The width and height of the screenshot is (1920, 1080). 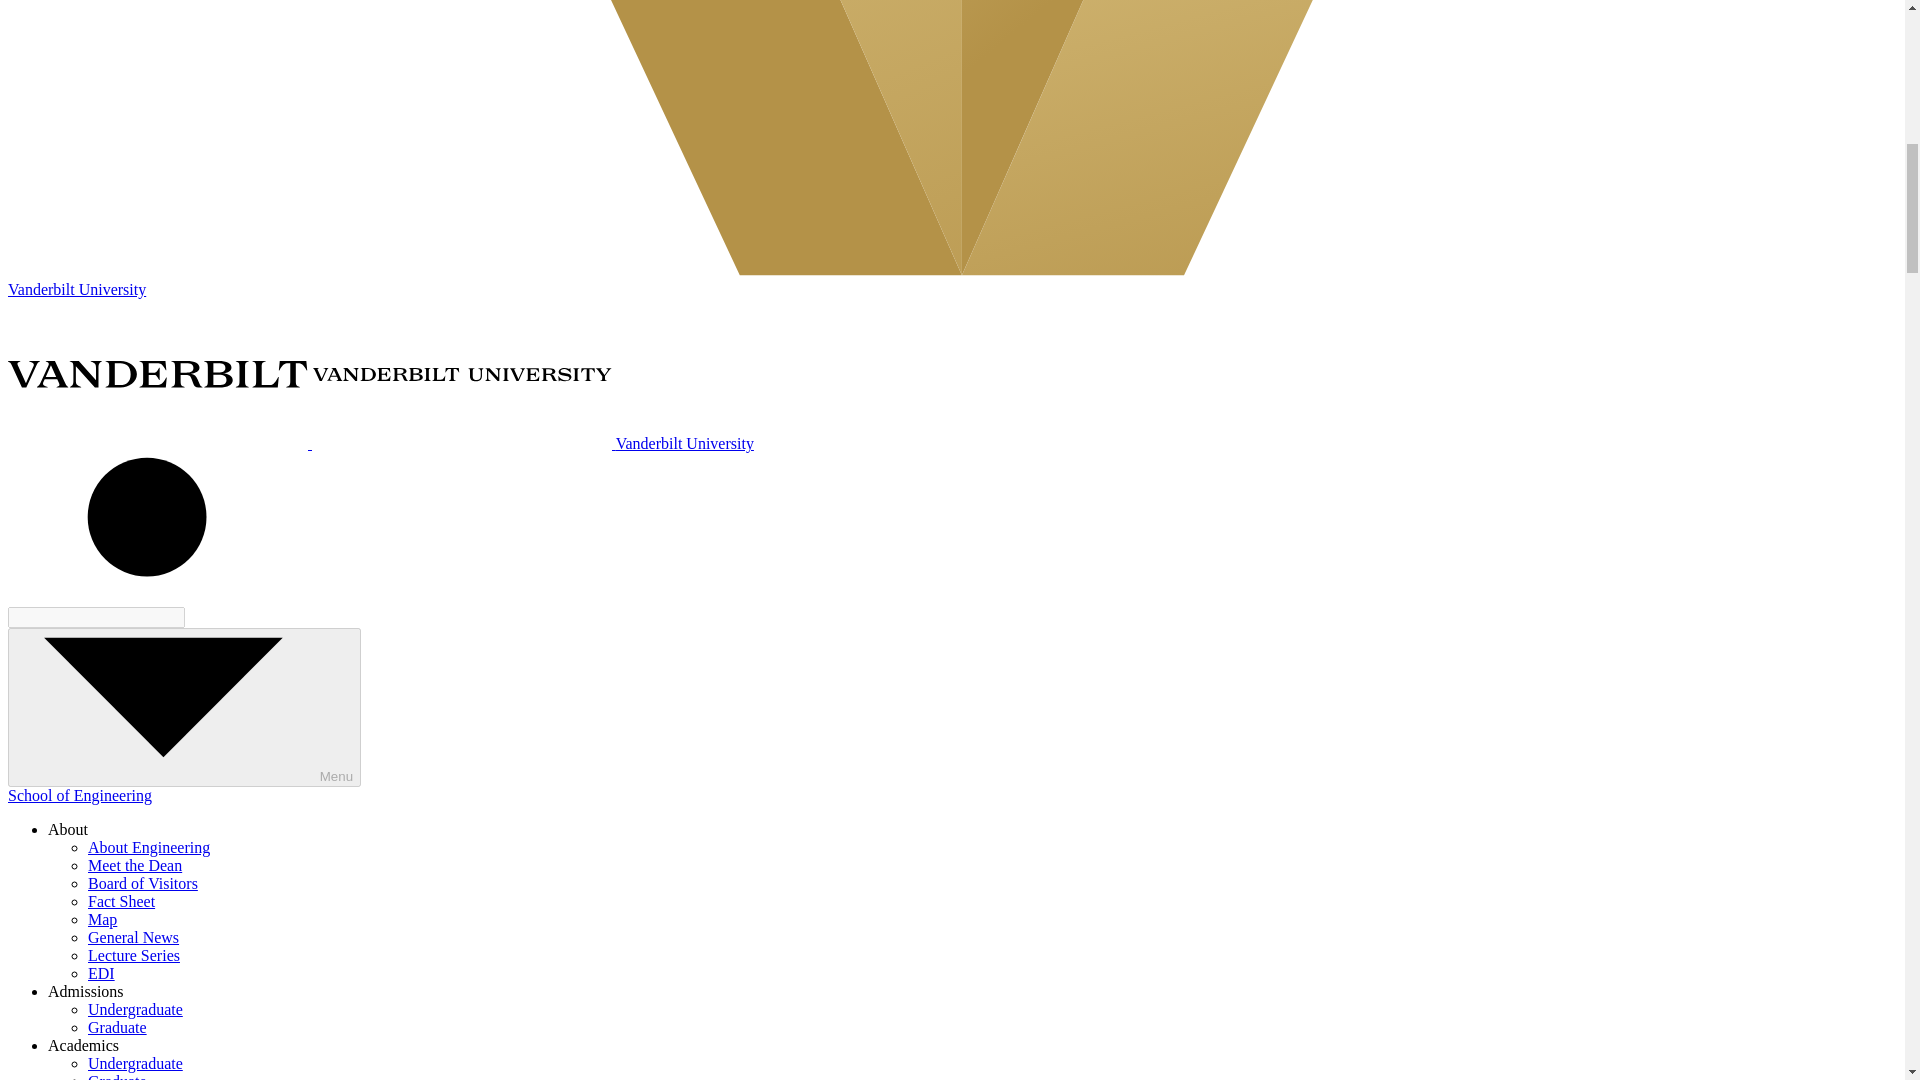 I want to click on Undergraduate, so click(x=135, y=1064).